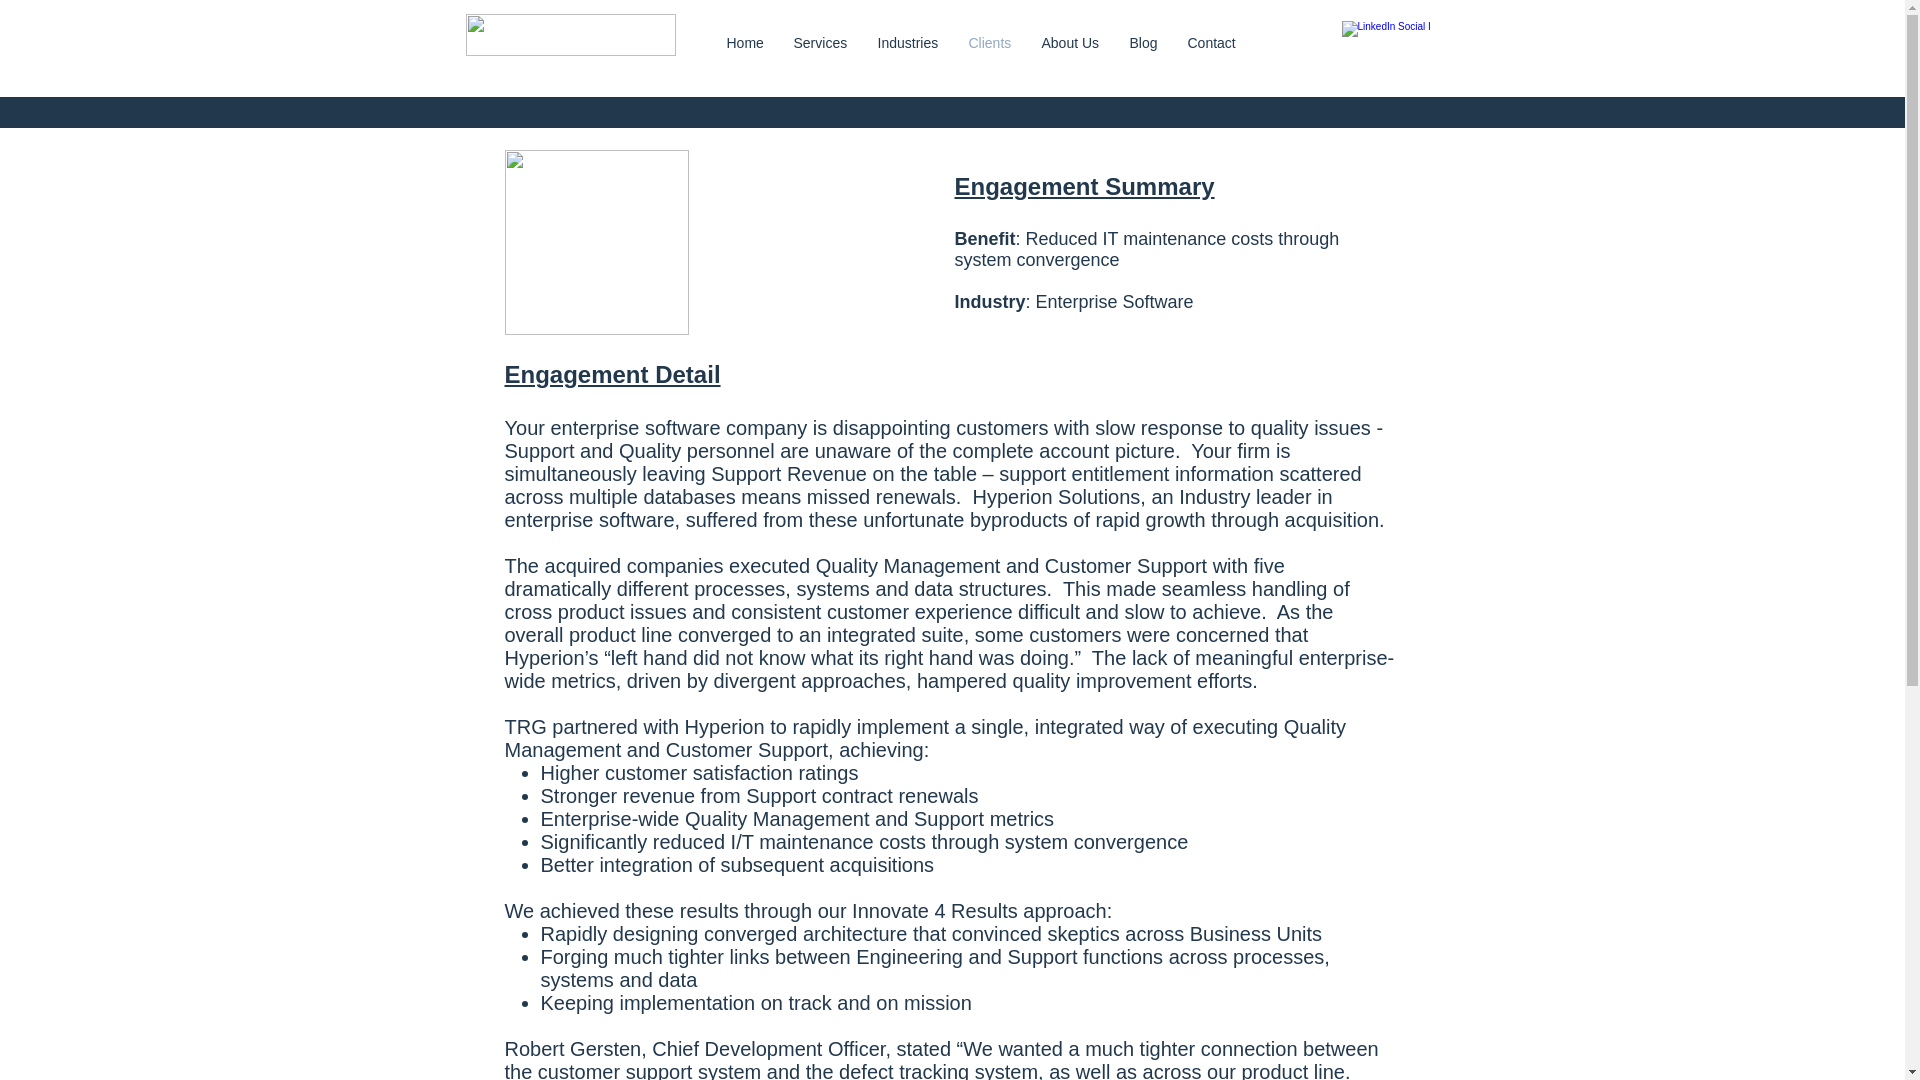 The image size is (1920, 1080). Describe the element at coordinates (1210, 42) in the screenshot. I see `Contact` at that location.